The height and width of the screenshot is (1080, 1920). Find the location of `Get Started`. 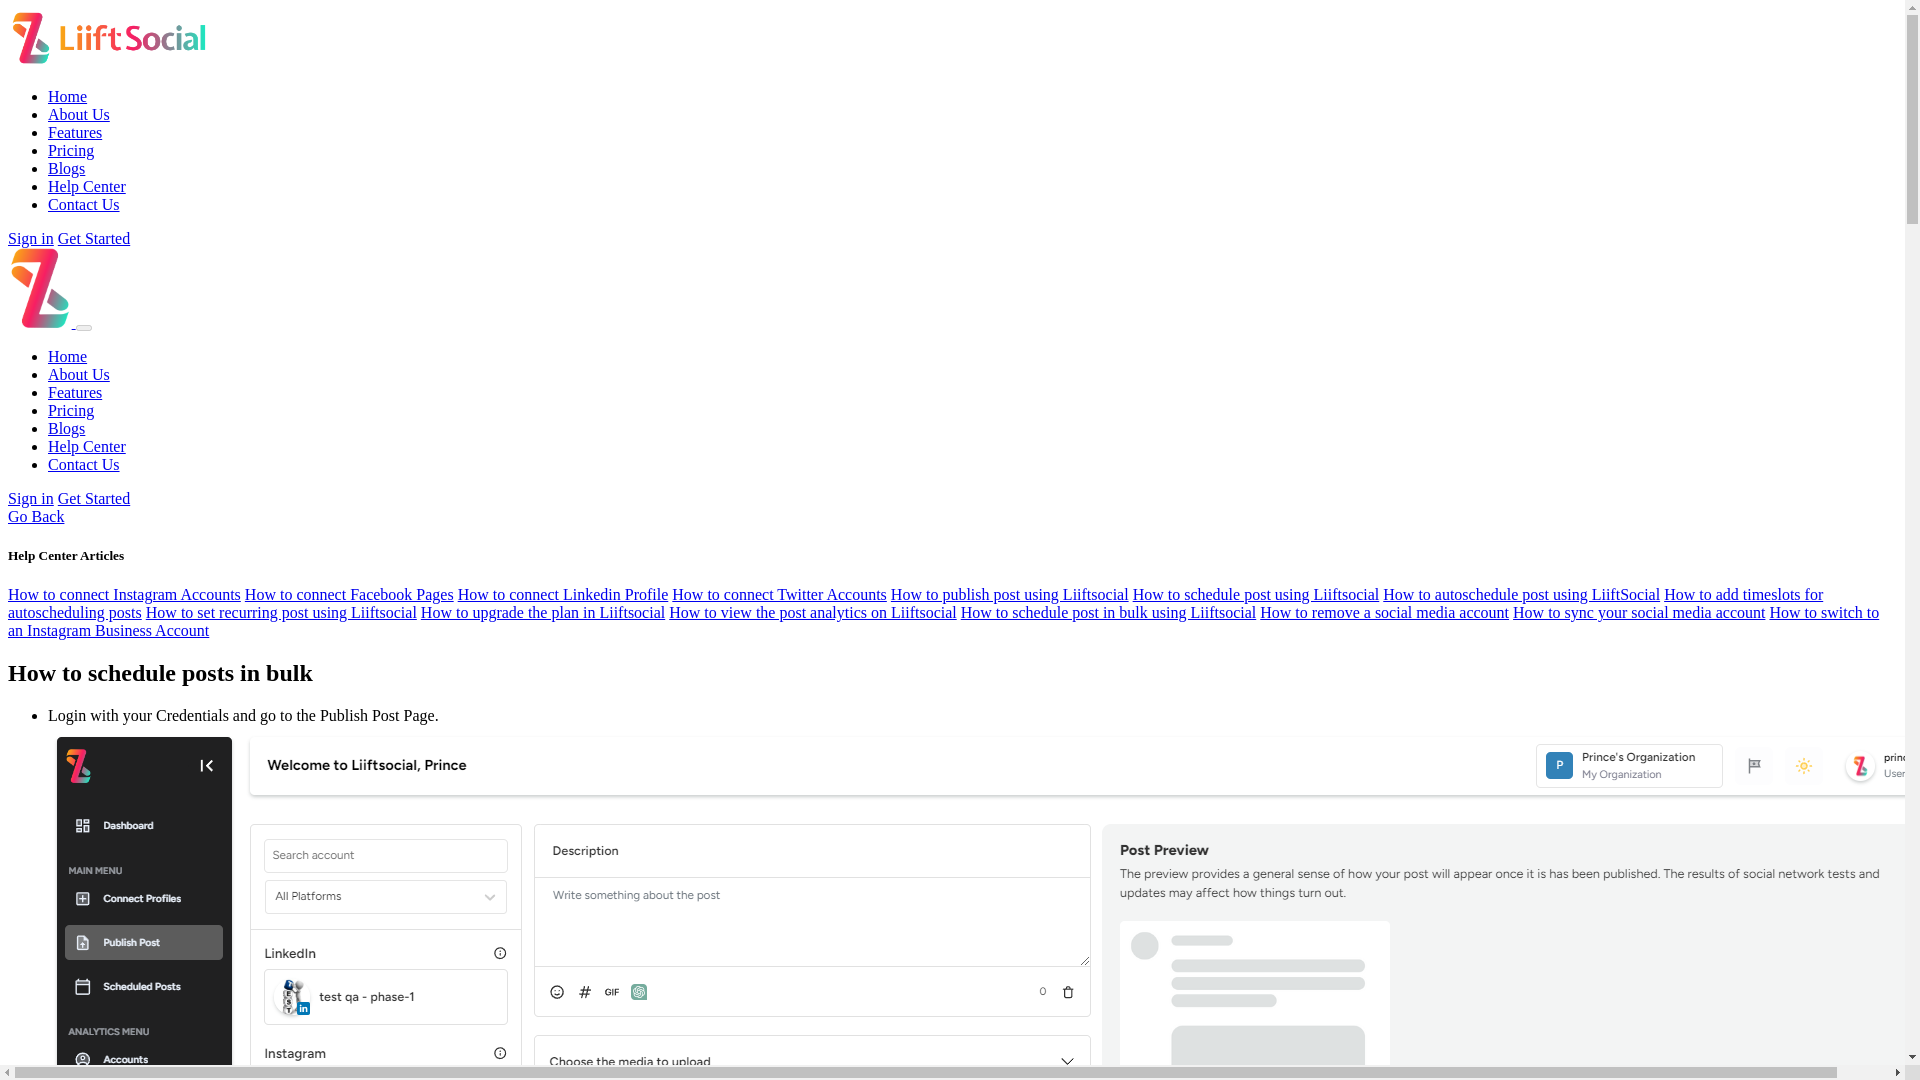

Get Started is located at coordinates (94, 238).